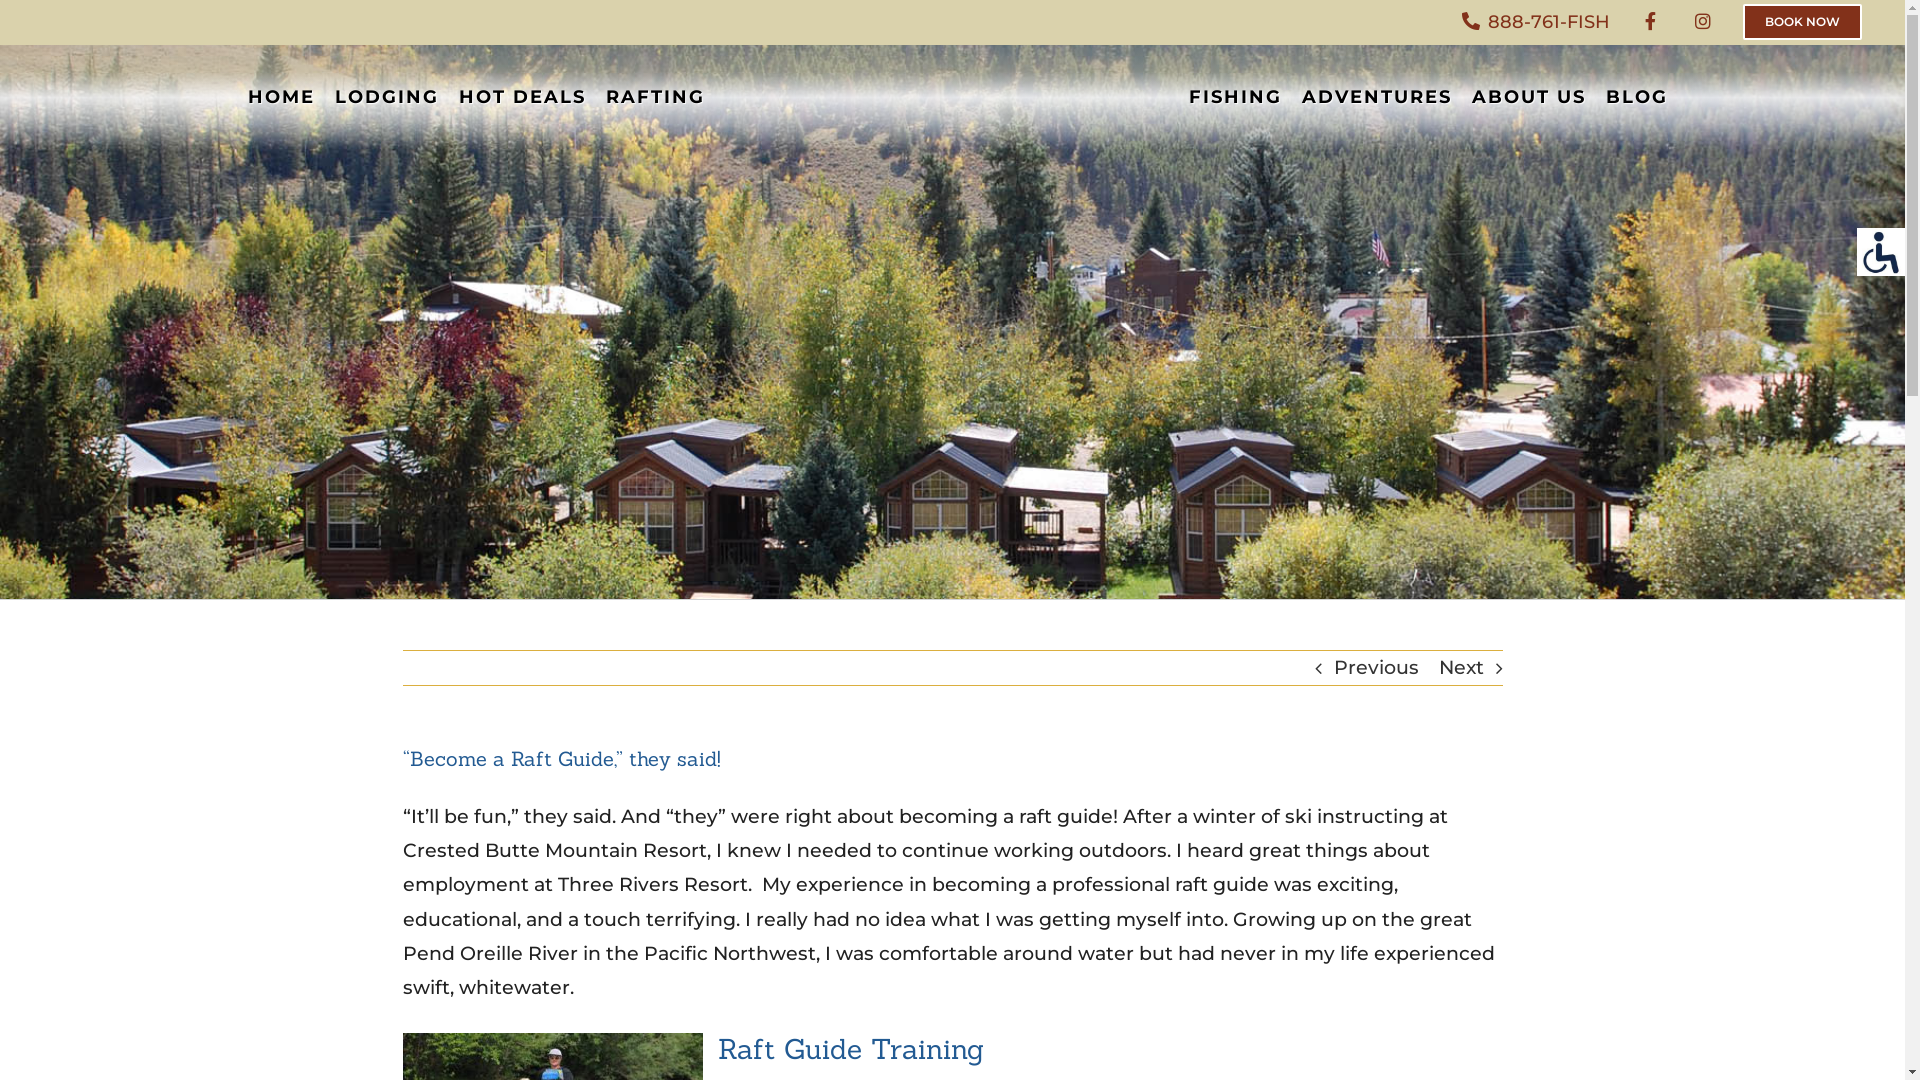 The height and width of the screenshot is (1080, 1920). What do you see at coordinates (387, 97) in the screenshot?
I see `LODGING` at bounding box center [387, 97].